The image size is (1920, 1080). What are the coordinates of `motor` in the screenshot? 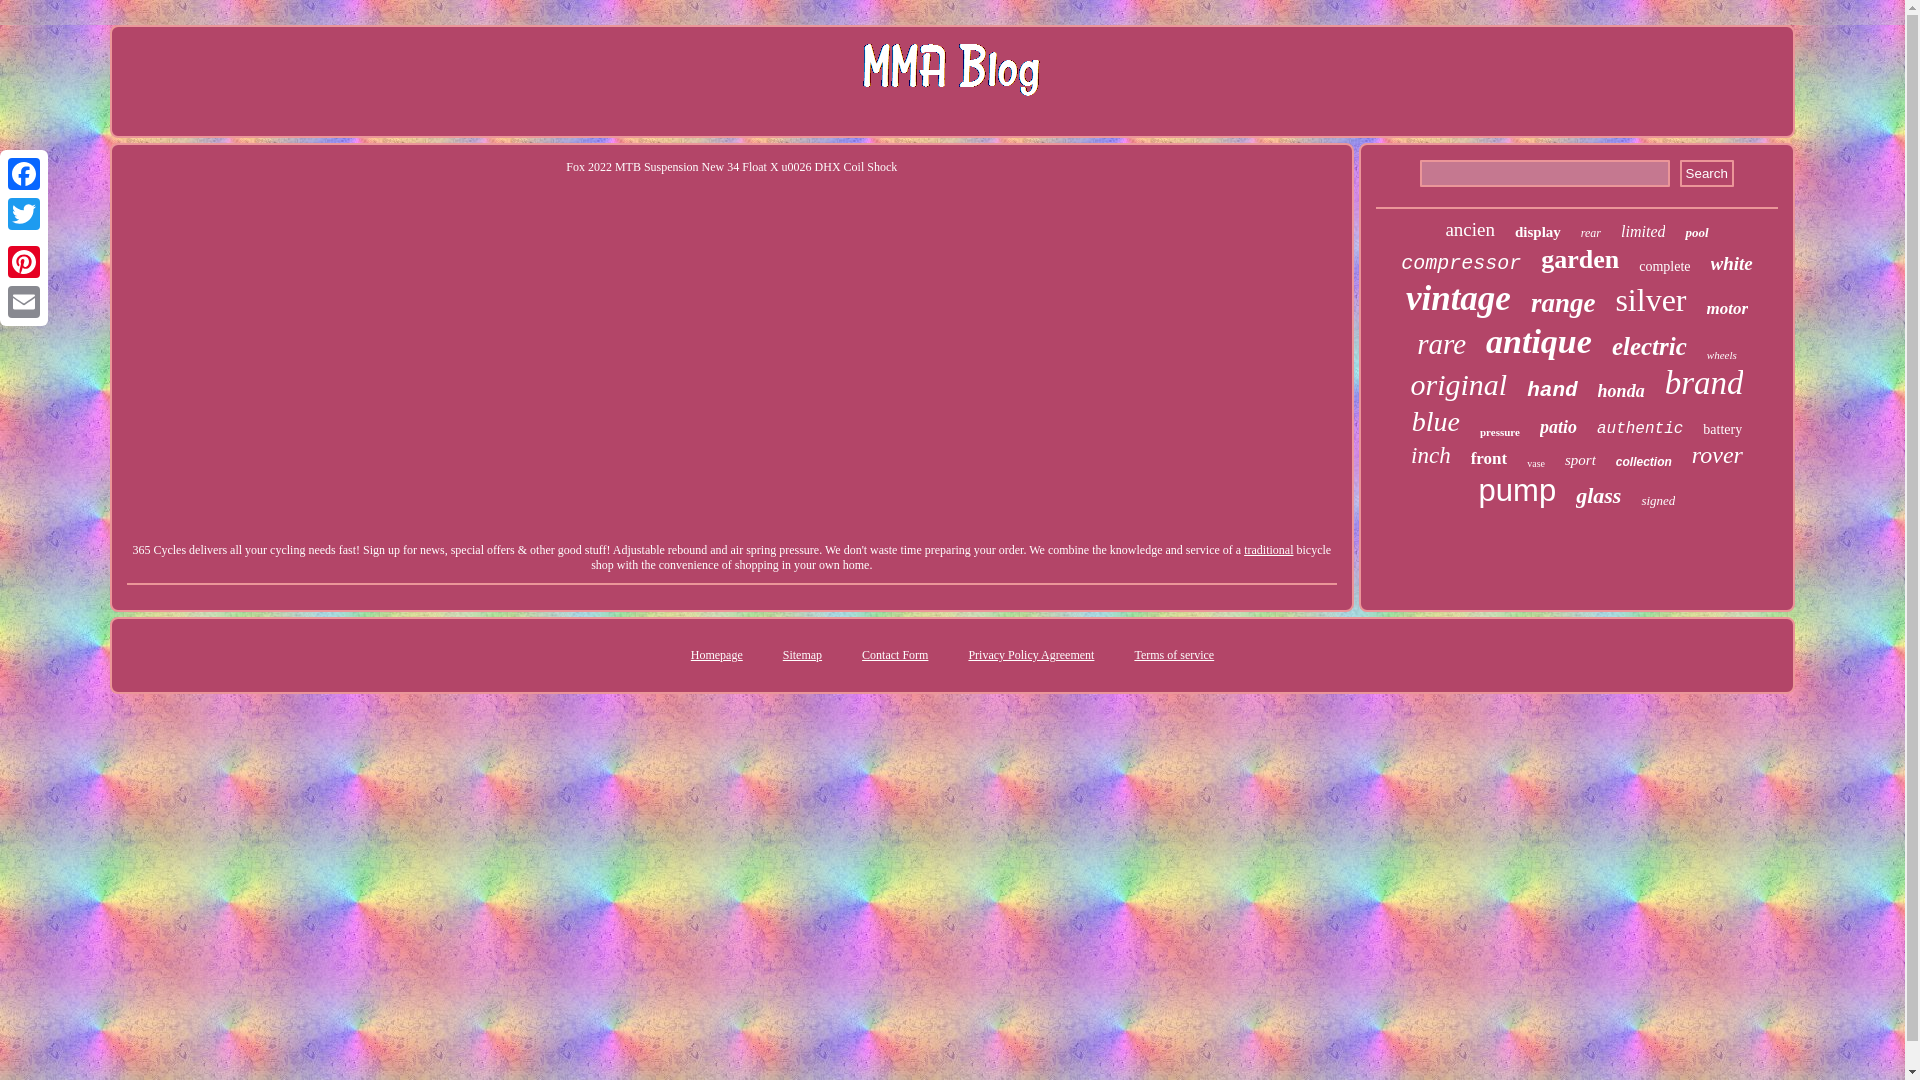 It's located at (1726, 308).